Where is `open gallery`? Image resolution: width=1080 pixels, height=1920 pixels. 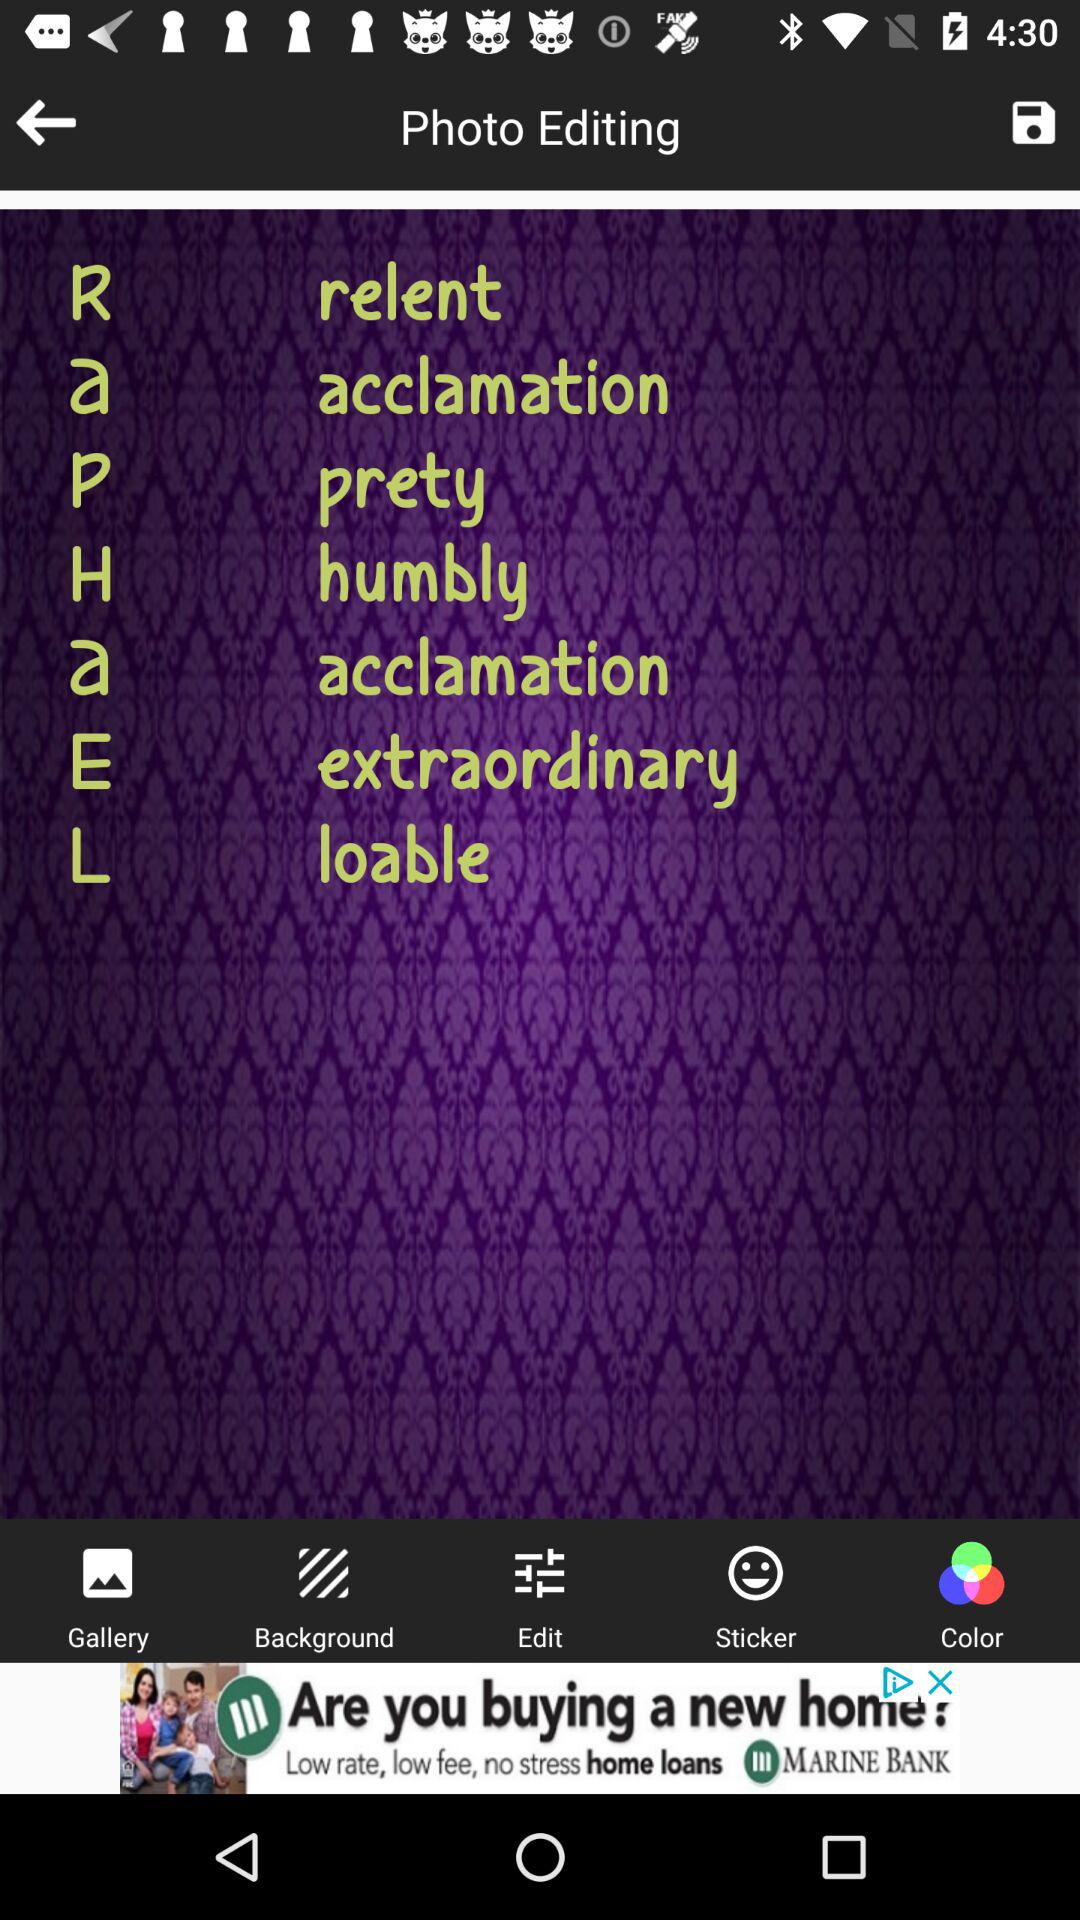
open gallery is located at coordinates (107, 1573).